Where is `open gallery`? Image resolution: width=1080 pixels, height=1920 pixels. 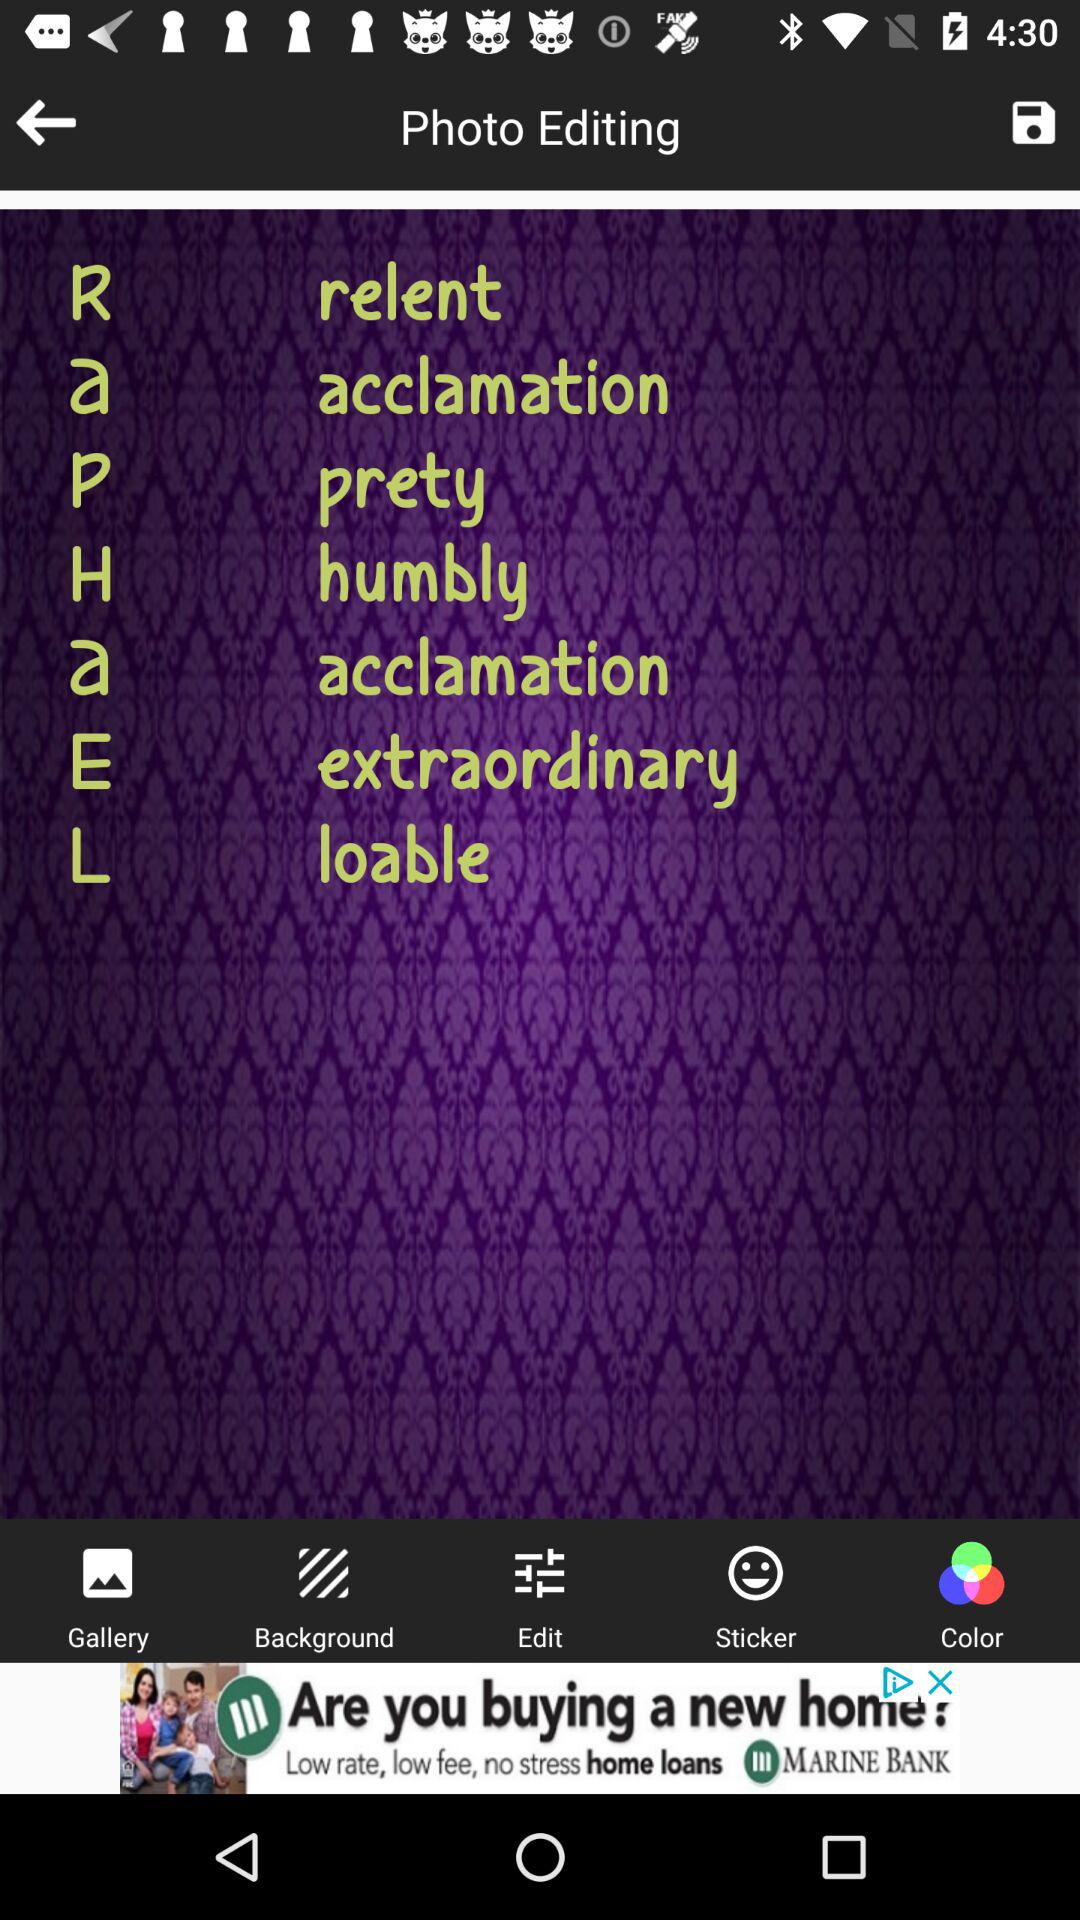
open gallery is located at coordinates (107, 1573).